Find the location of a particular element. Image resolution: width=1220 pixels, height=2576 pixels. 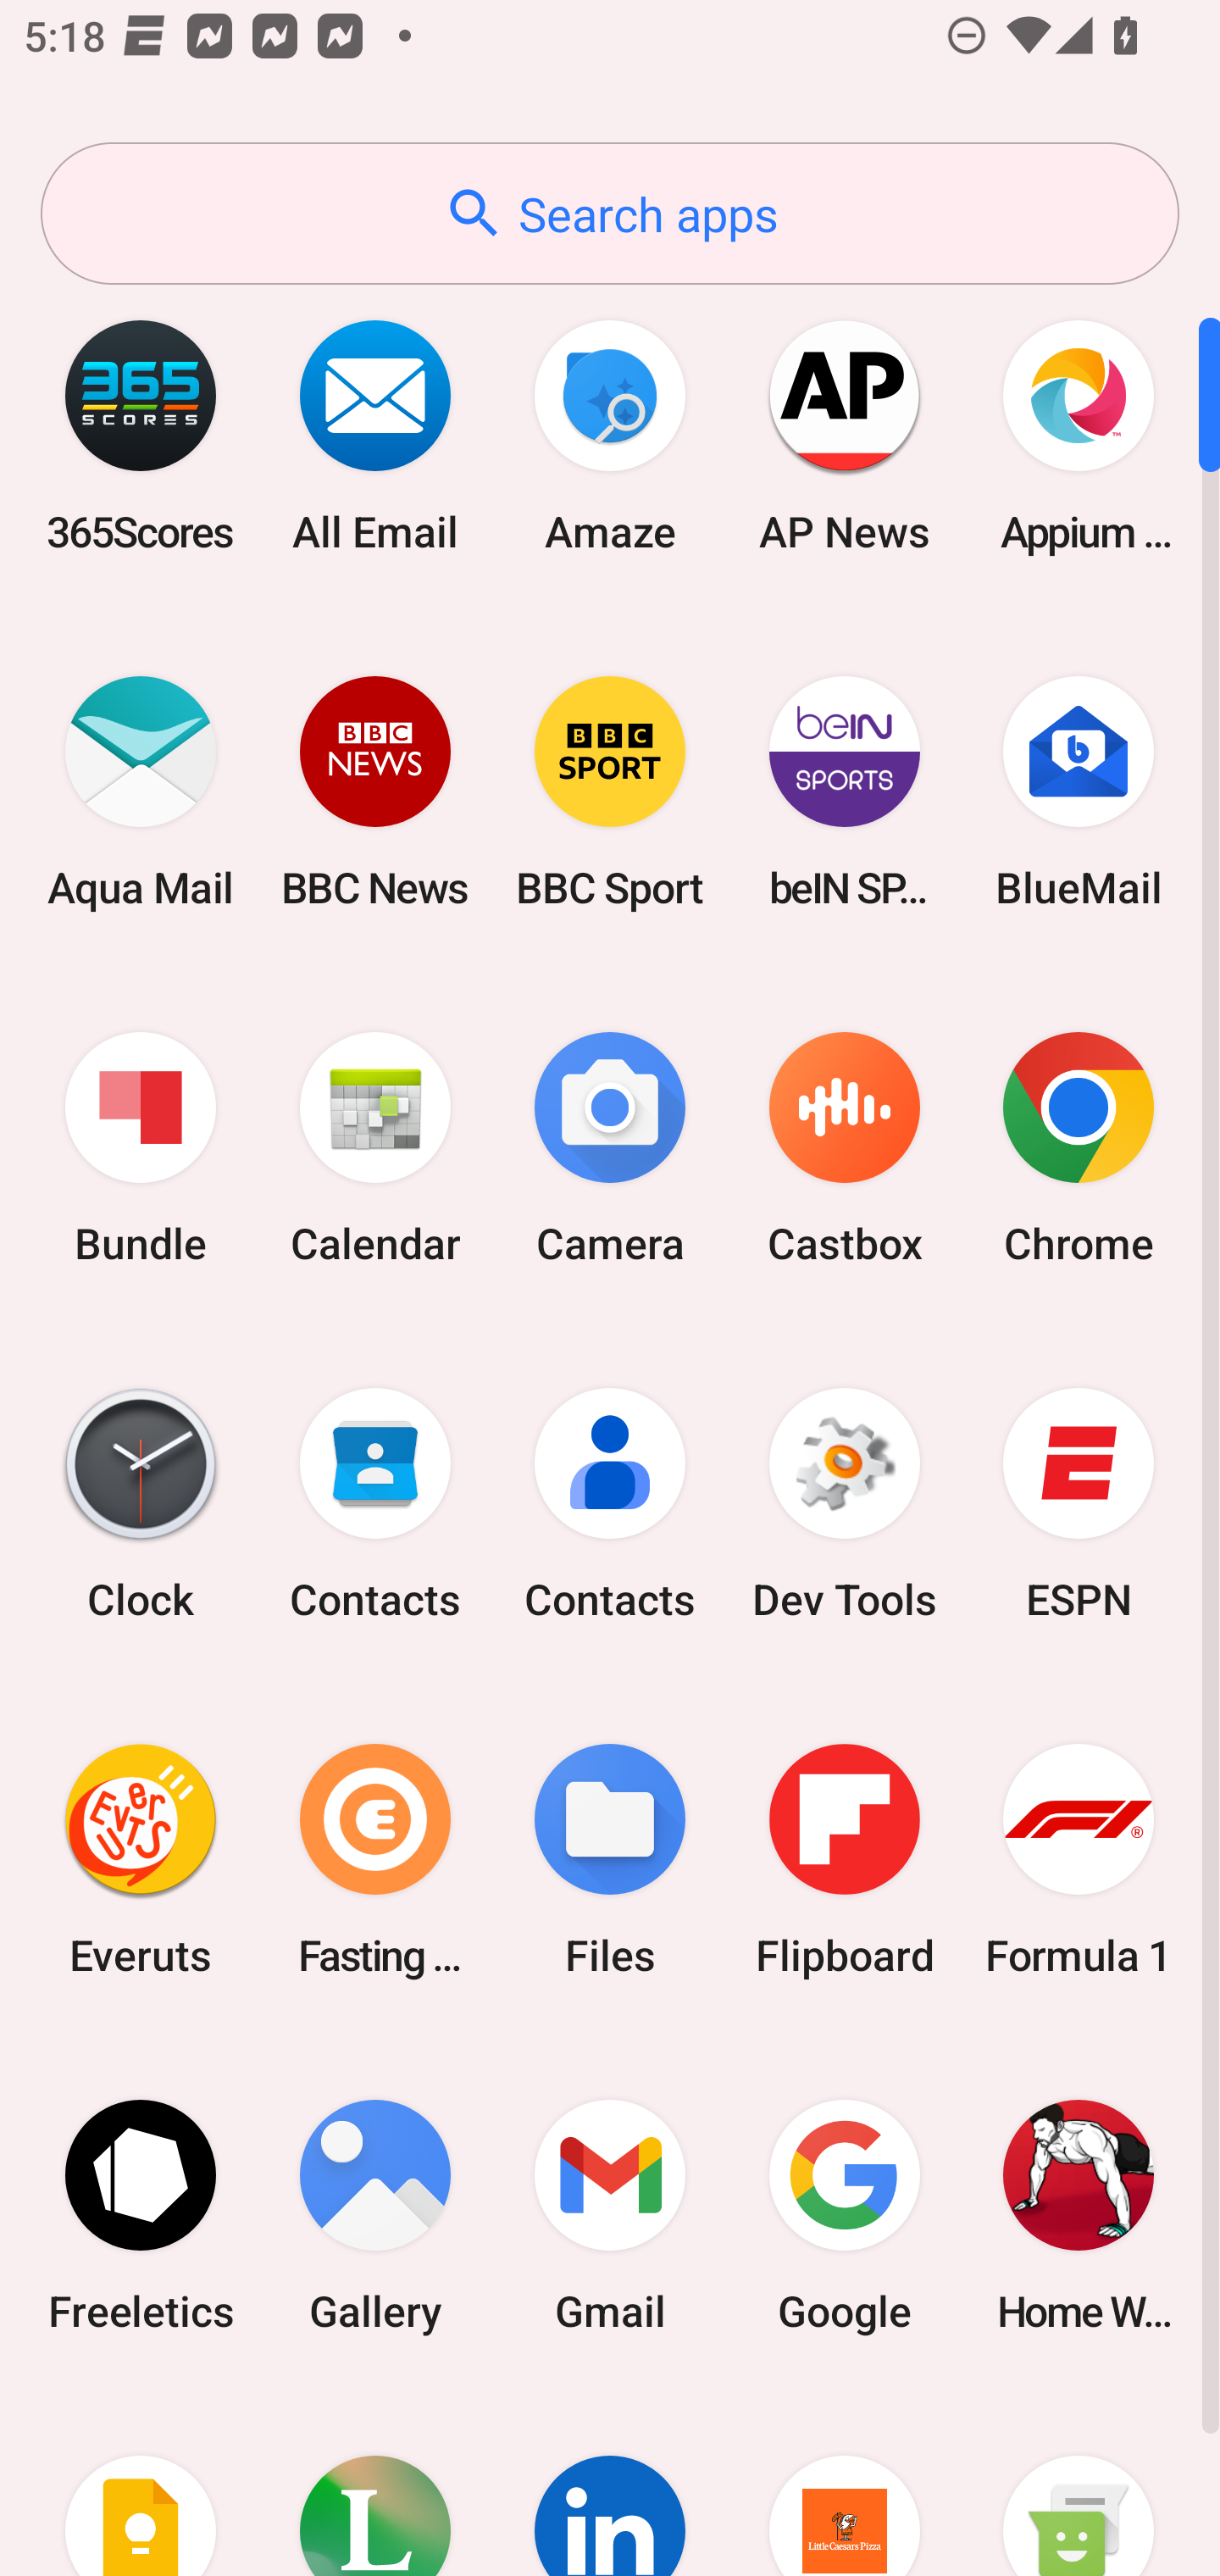

BBC News is located at coordinates (375, 791).